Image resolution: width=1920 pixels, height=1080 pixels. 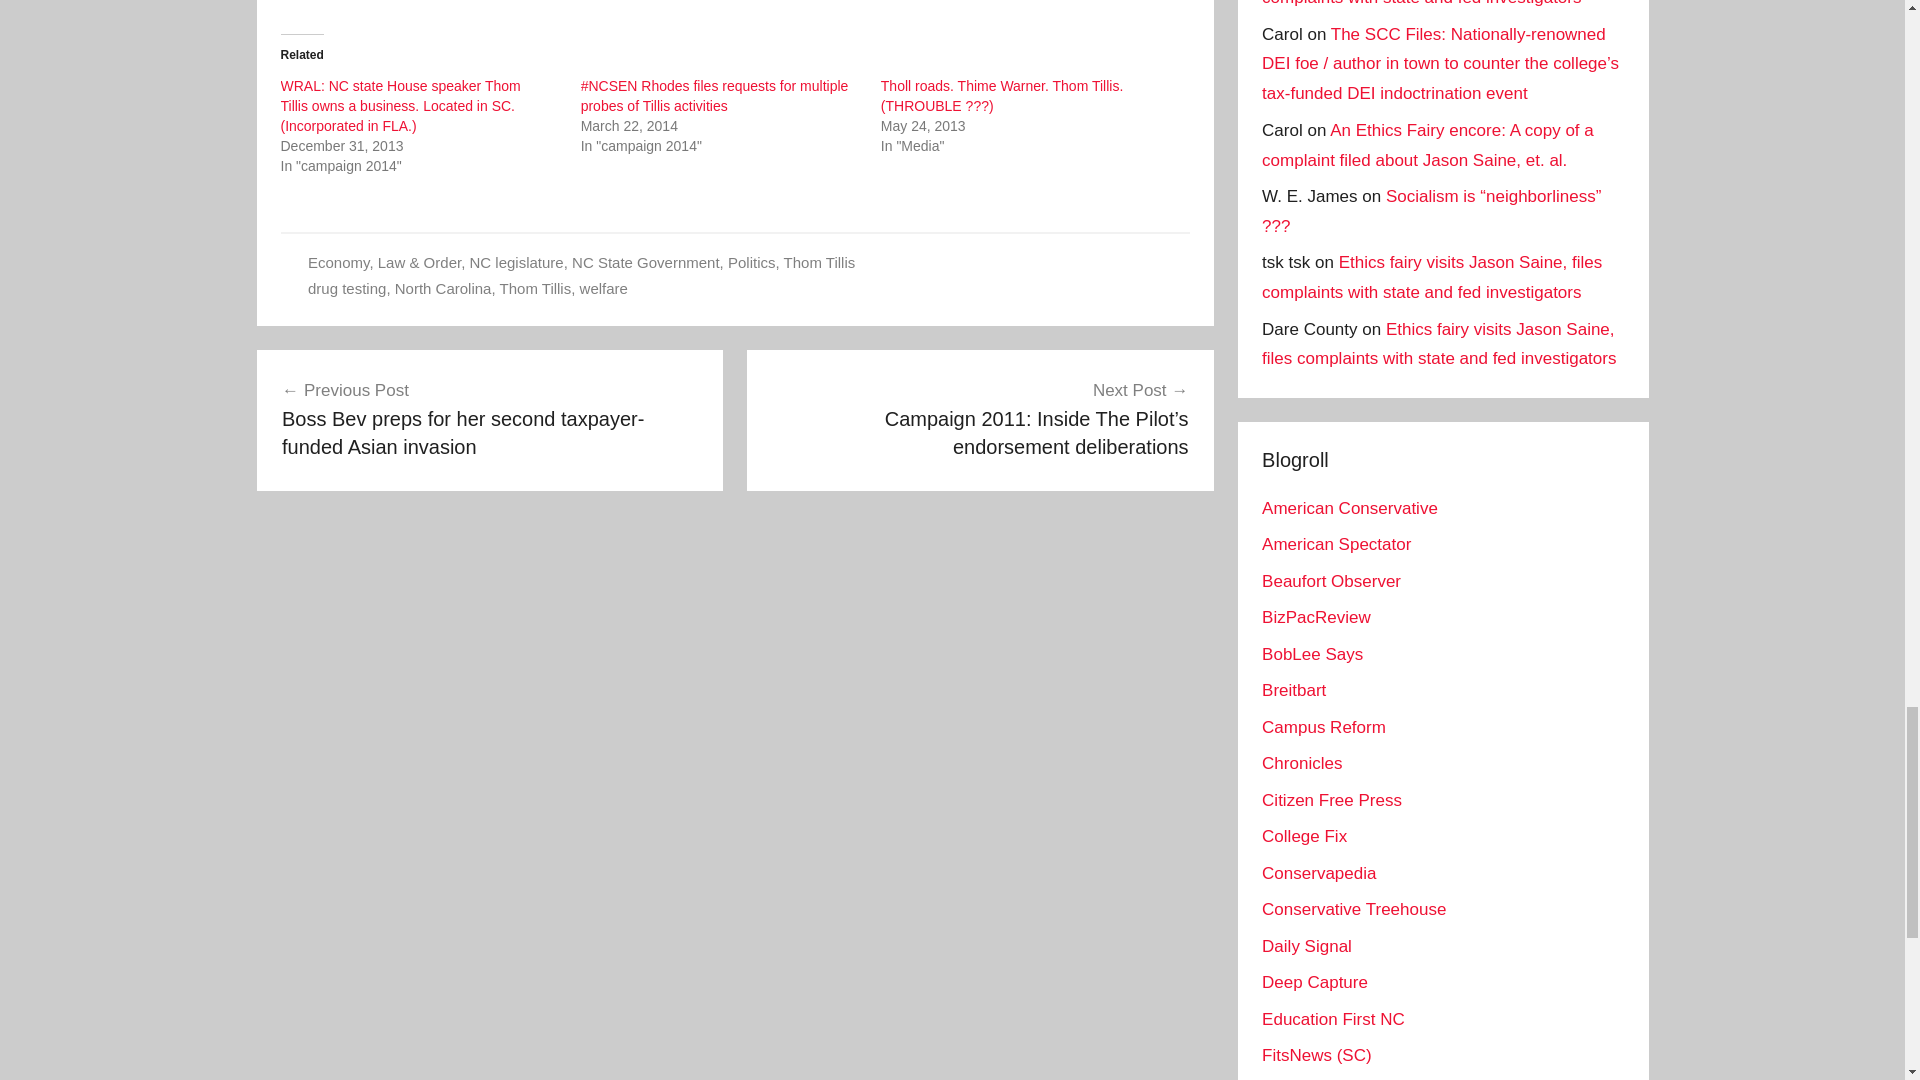 I want to click on welfare, so click(x=603, y=288).